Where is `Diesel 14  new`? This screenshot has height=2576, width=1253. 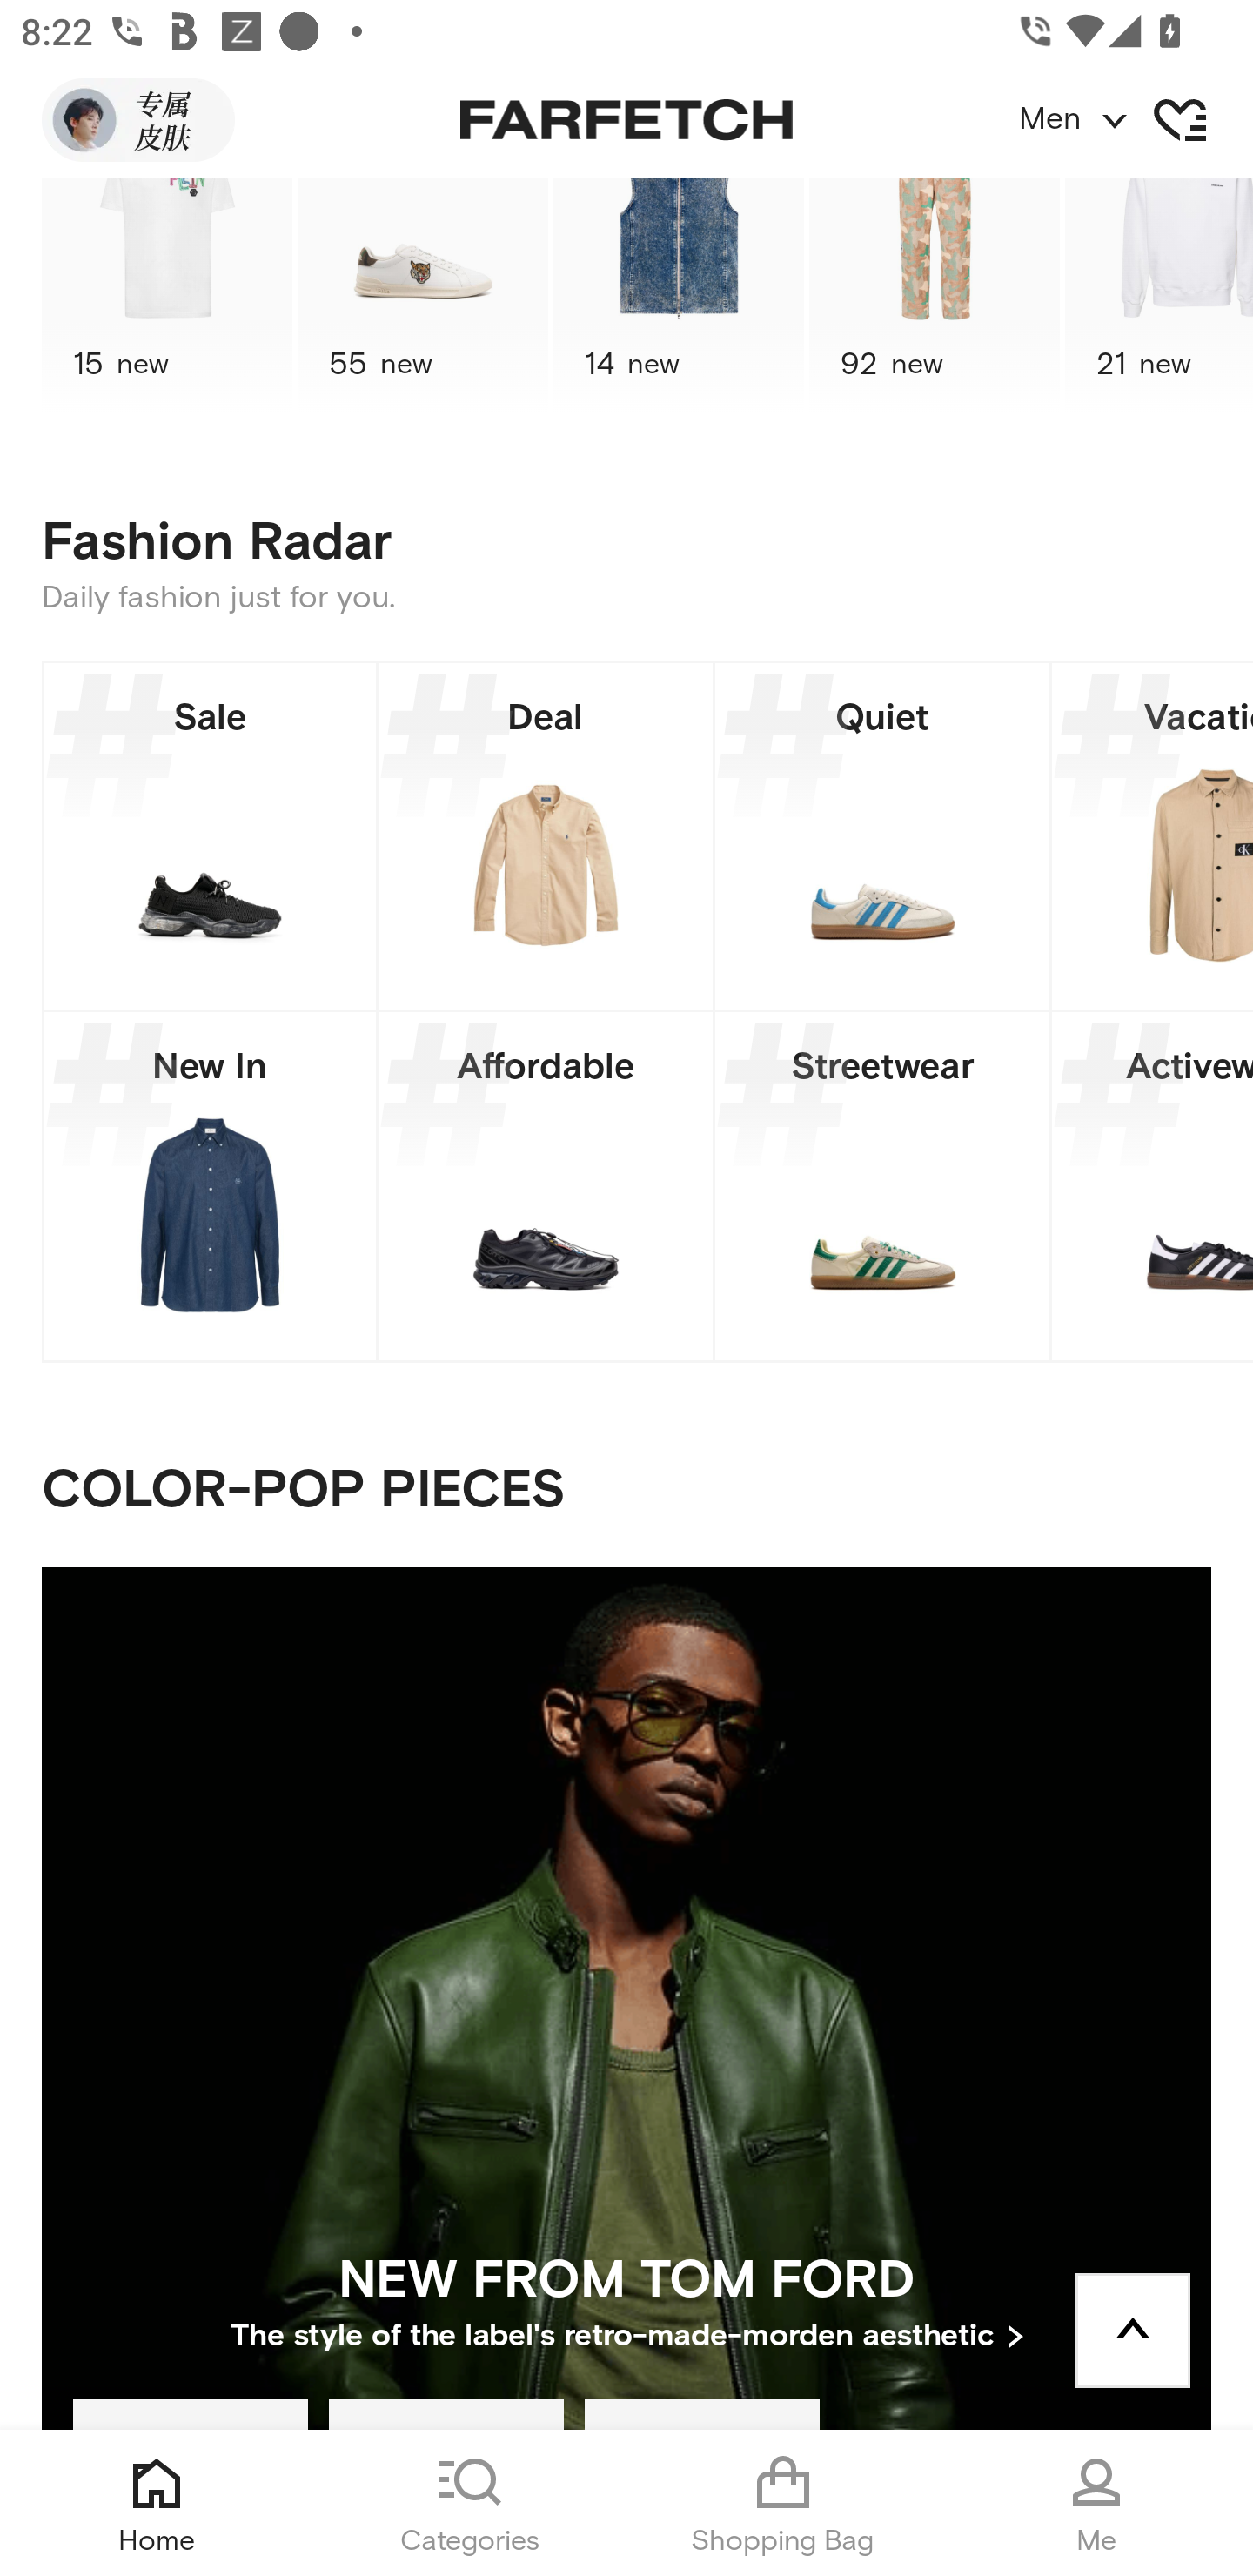
Diesel 14  new is located at coordinates (679, 296).